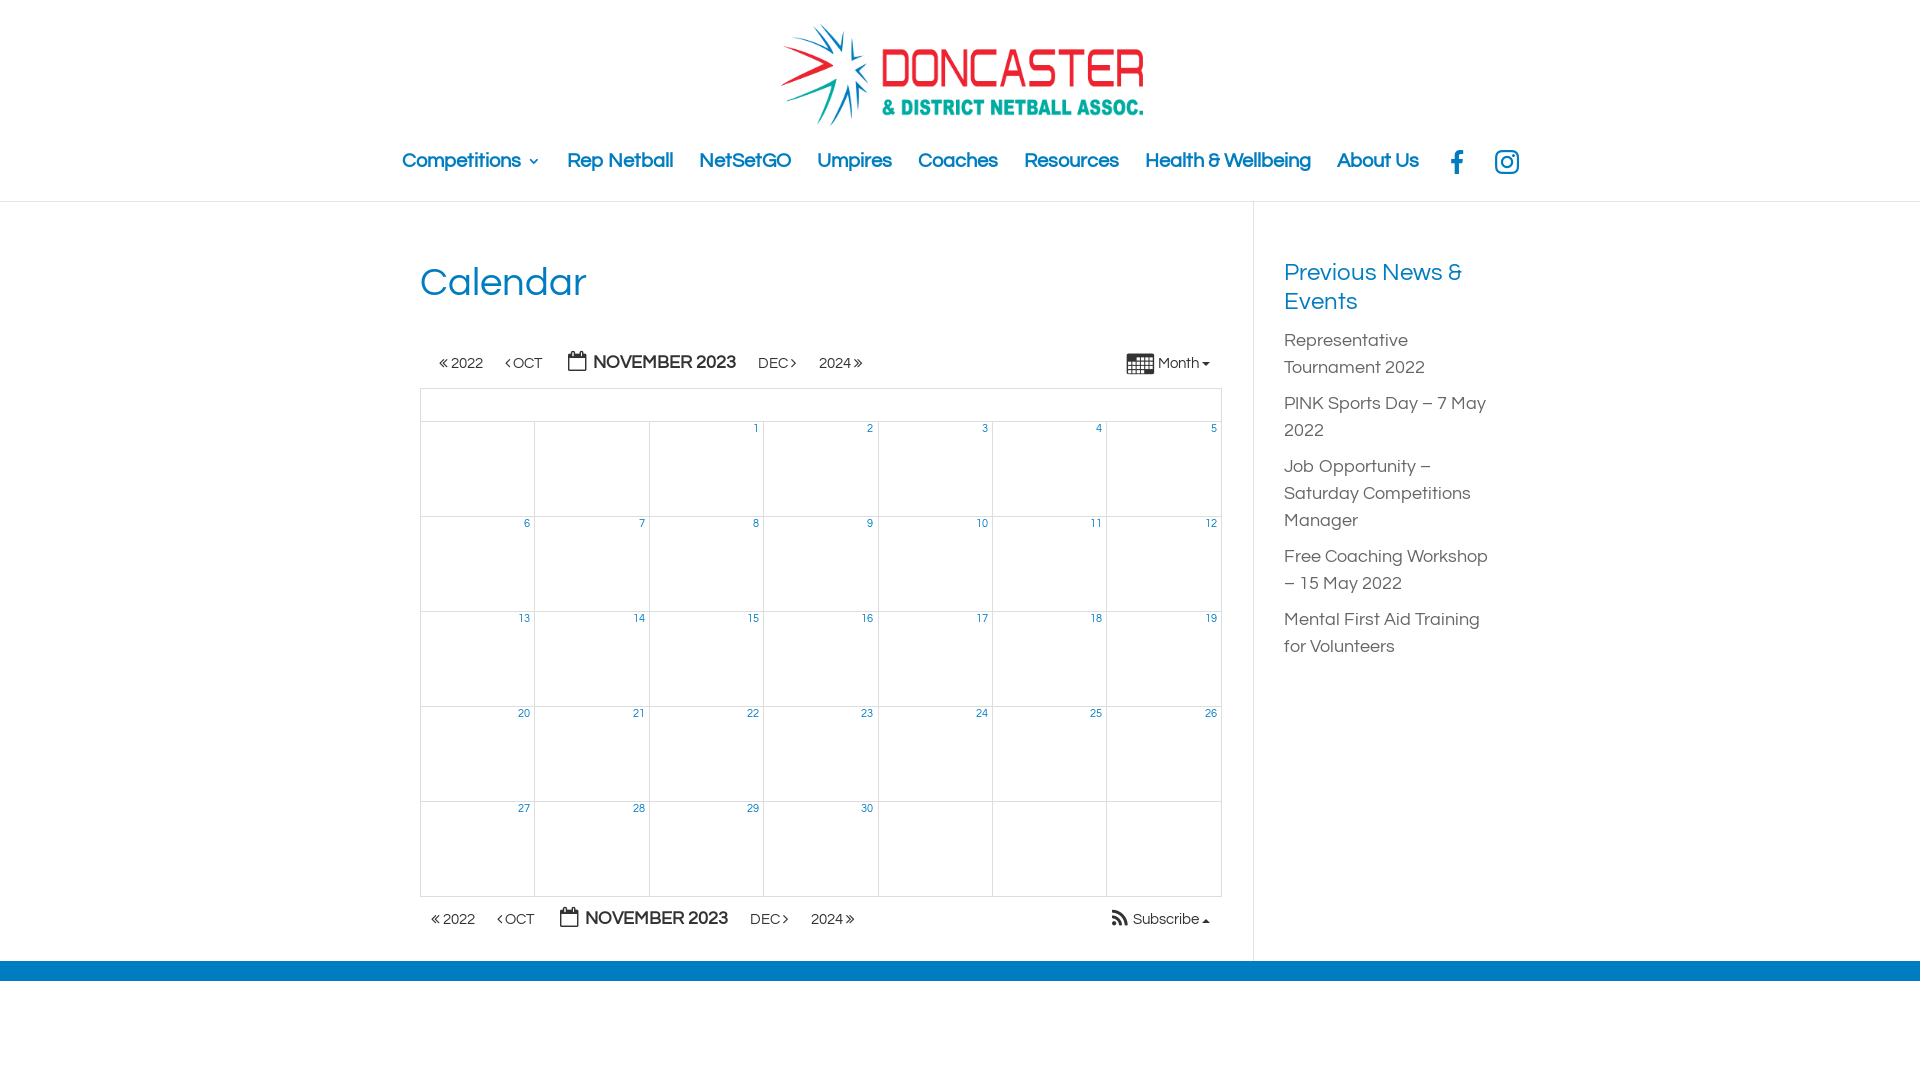 This screenshot has width=1920, height=1080. I want to click on 10, so click(982, 524).